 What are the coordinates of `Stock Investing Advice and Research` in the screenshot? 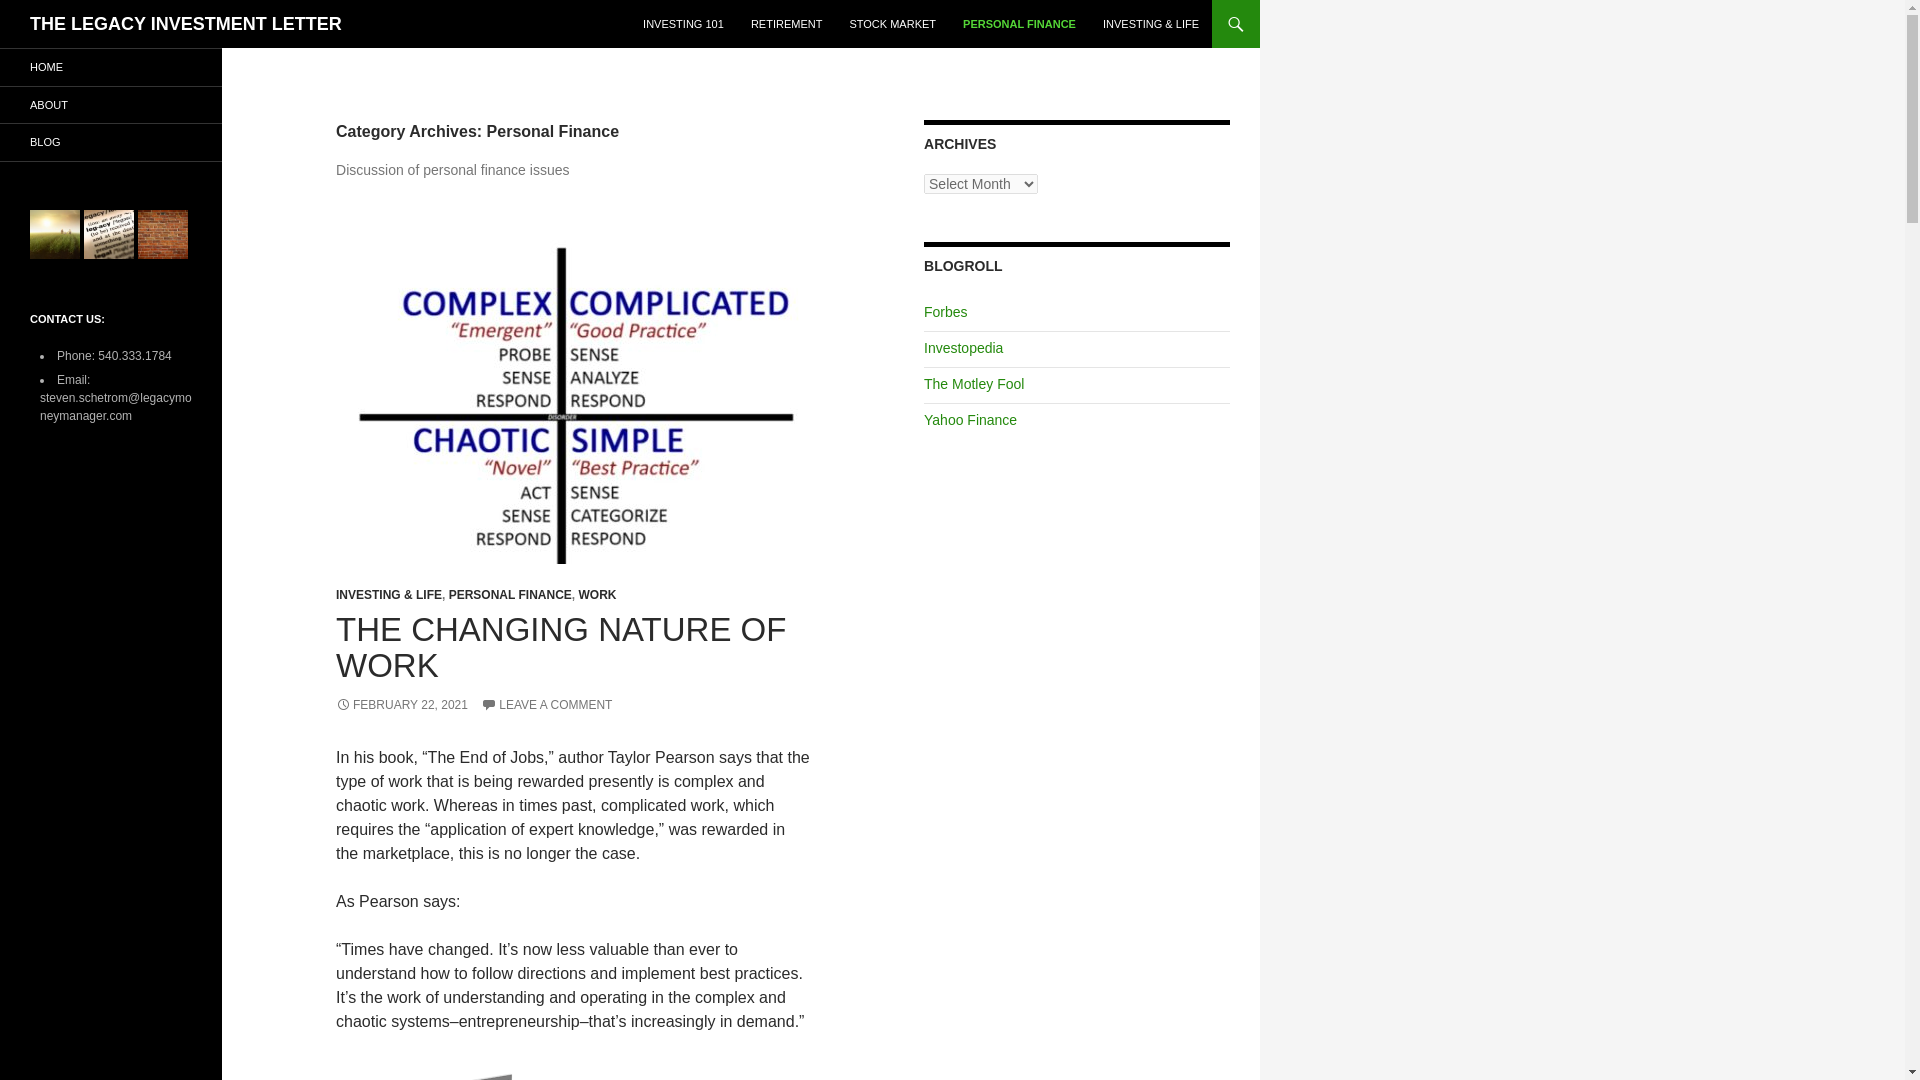 It's located at (973, 384).